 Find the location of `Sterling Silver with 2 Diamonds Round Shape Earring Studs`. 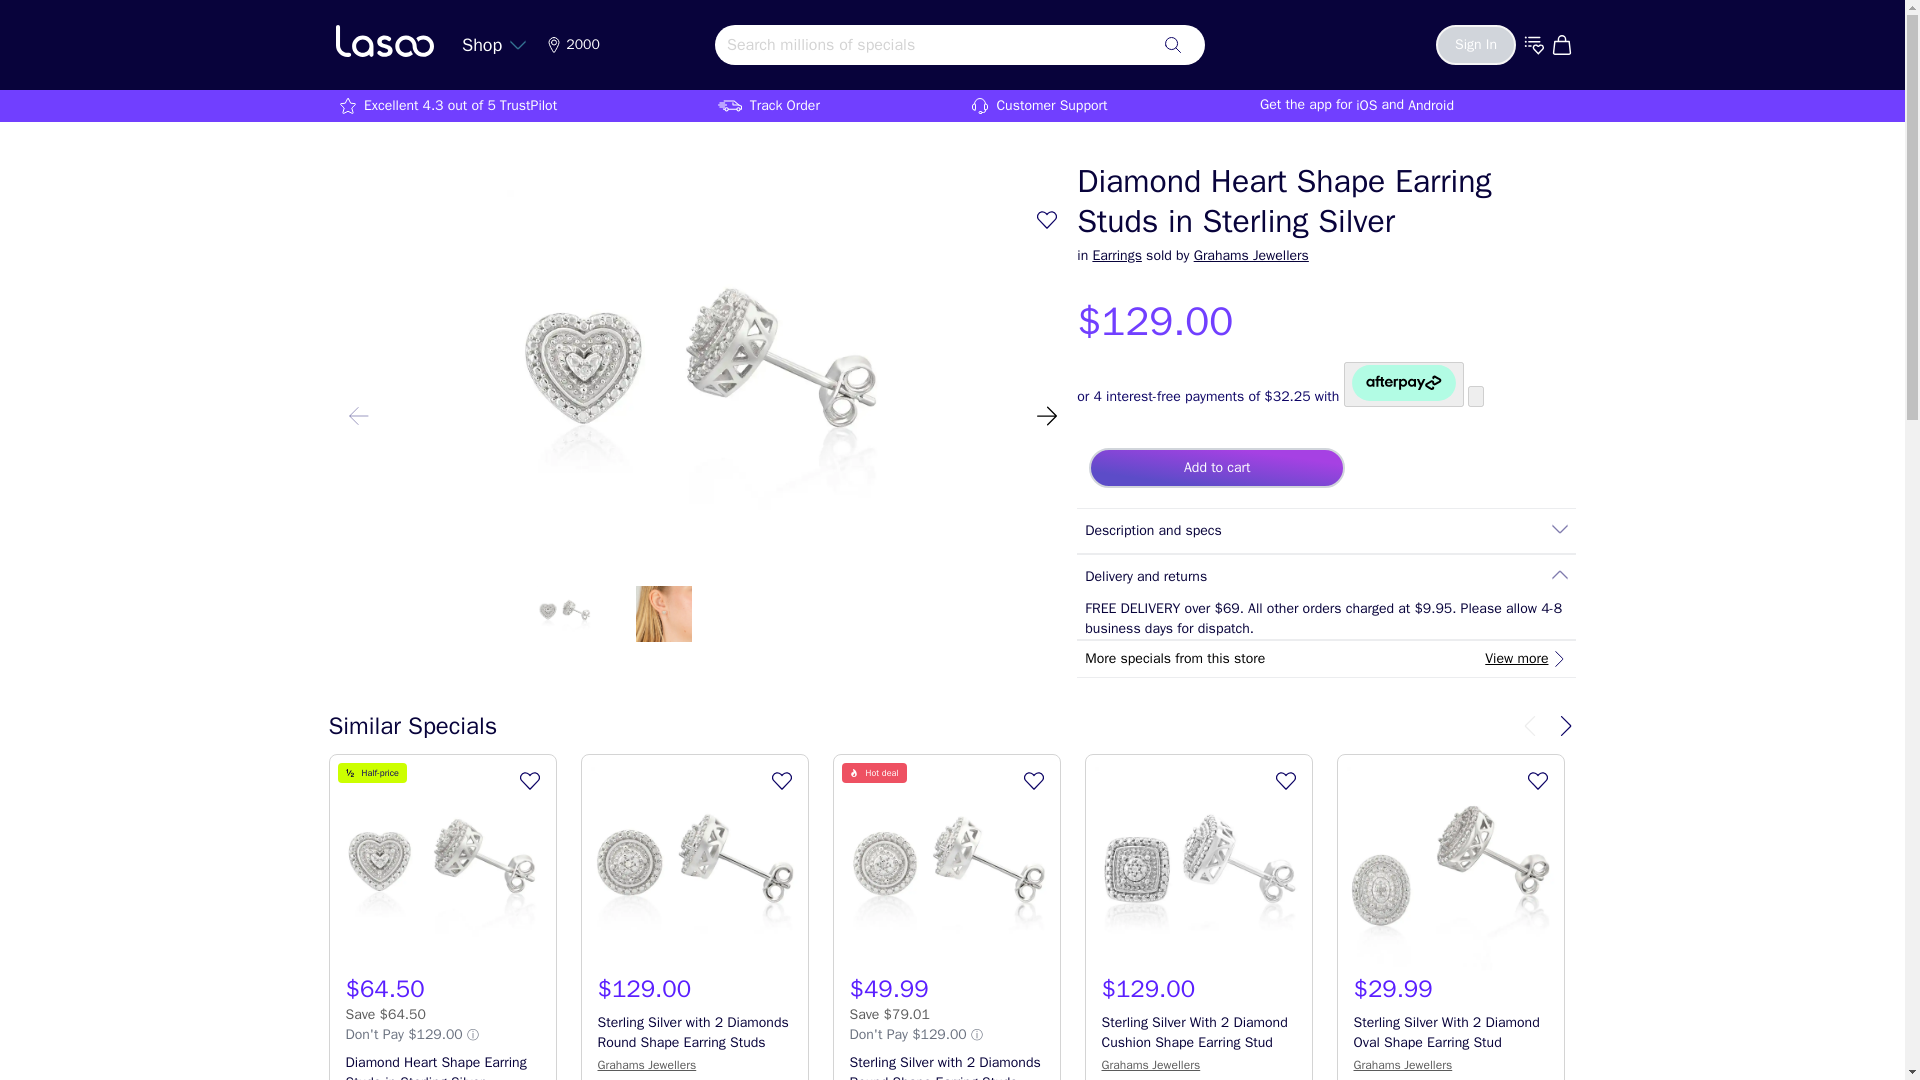

Sterling Silver with 2 Diamonds Round Shape Earring Studs is located at coordinates (946, 870).